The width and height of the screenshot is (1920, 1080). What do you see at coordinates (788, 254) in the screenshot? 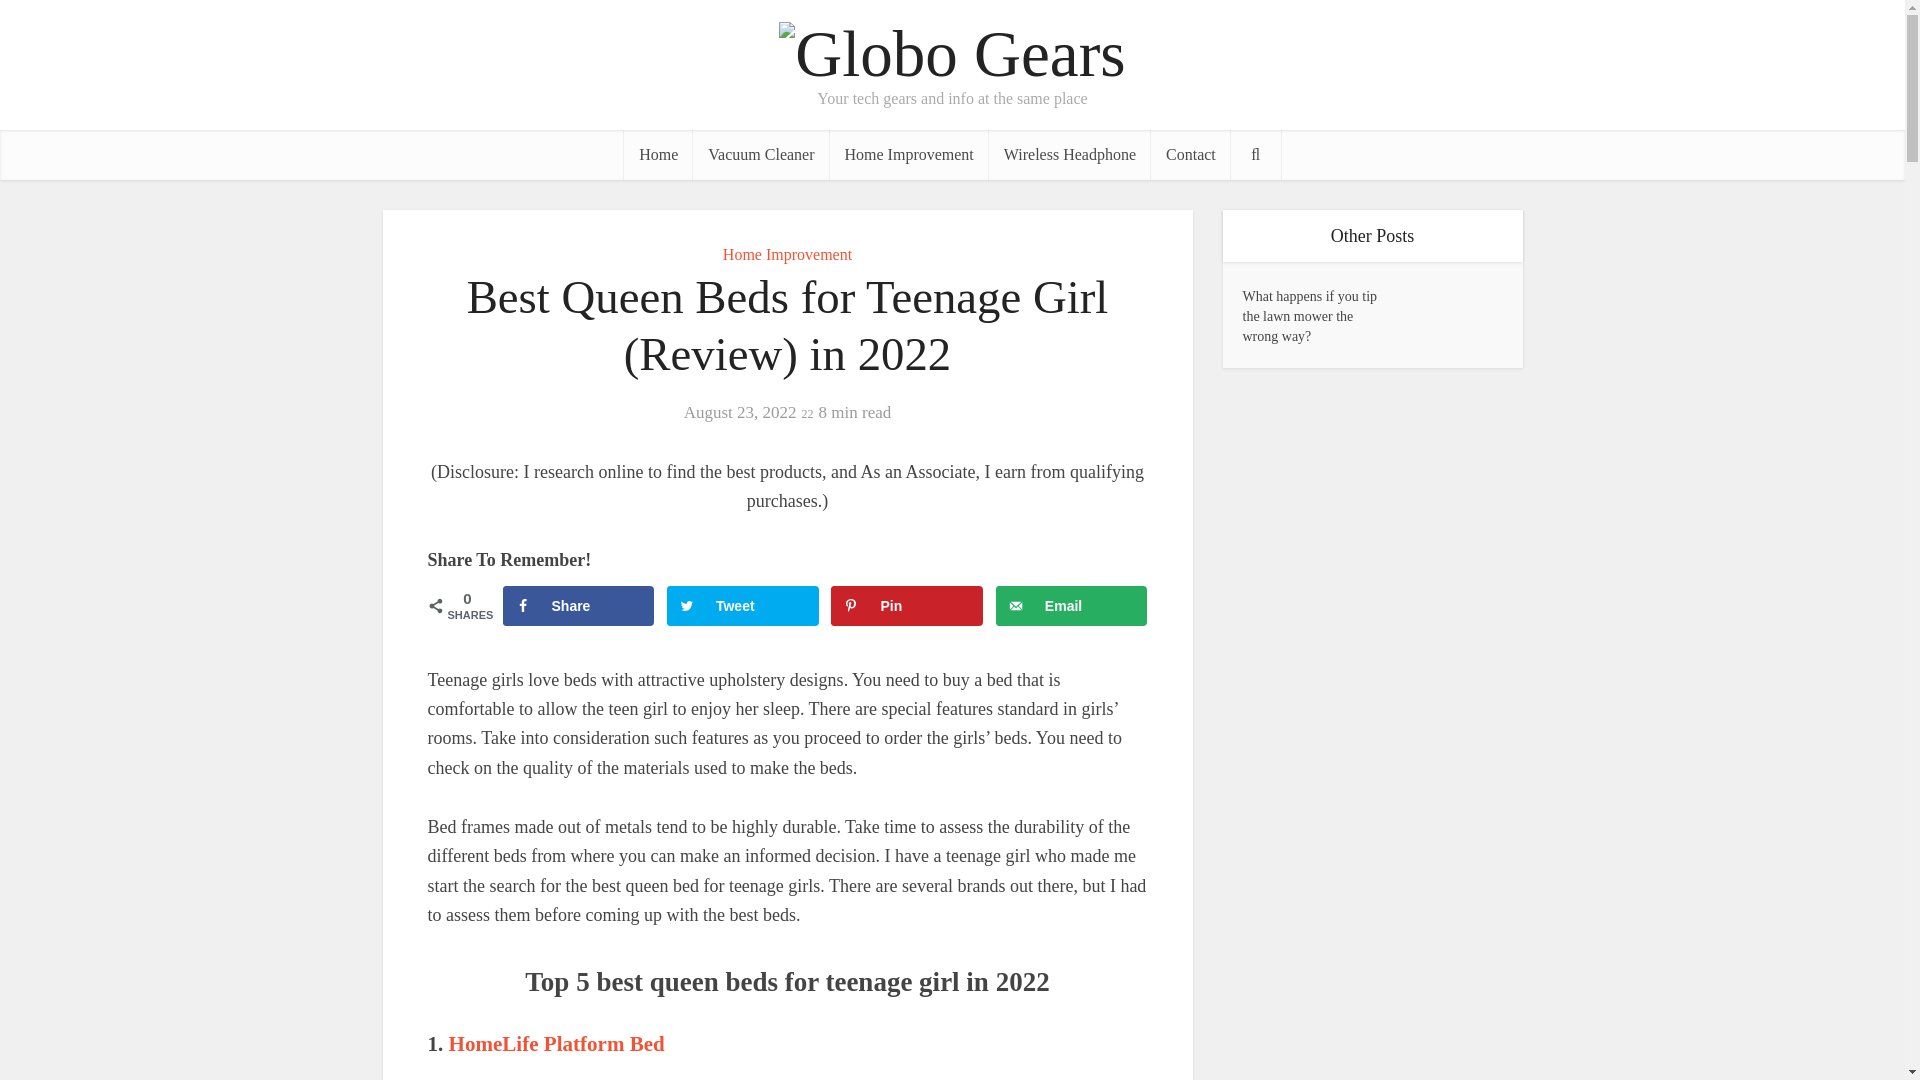
I see `Home Improvement` at bounding box center [788, 254].